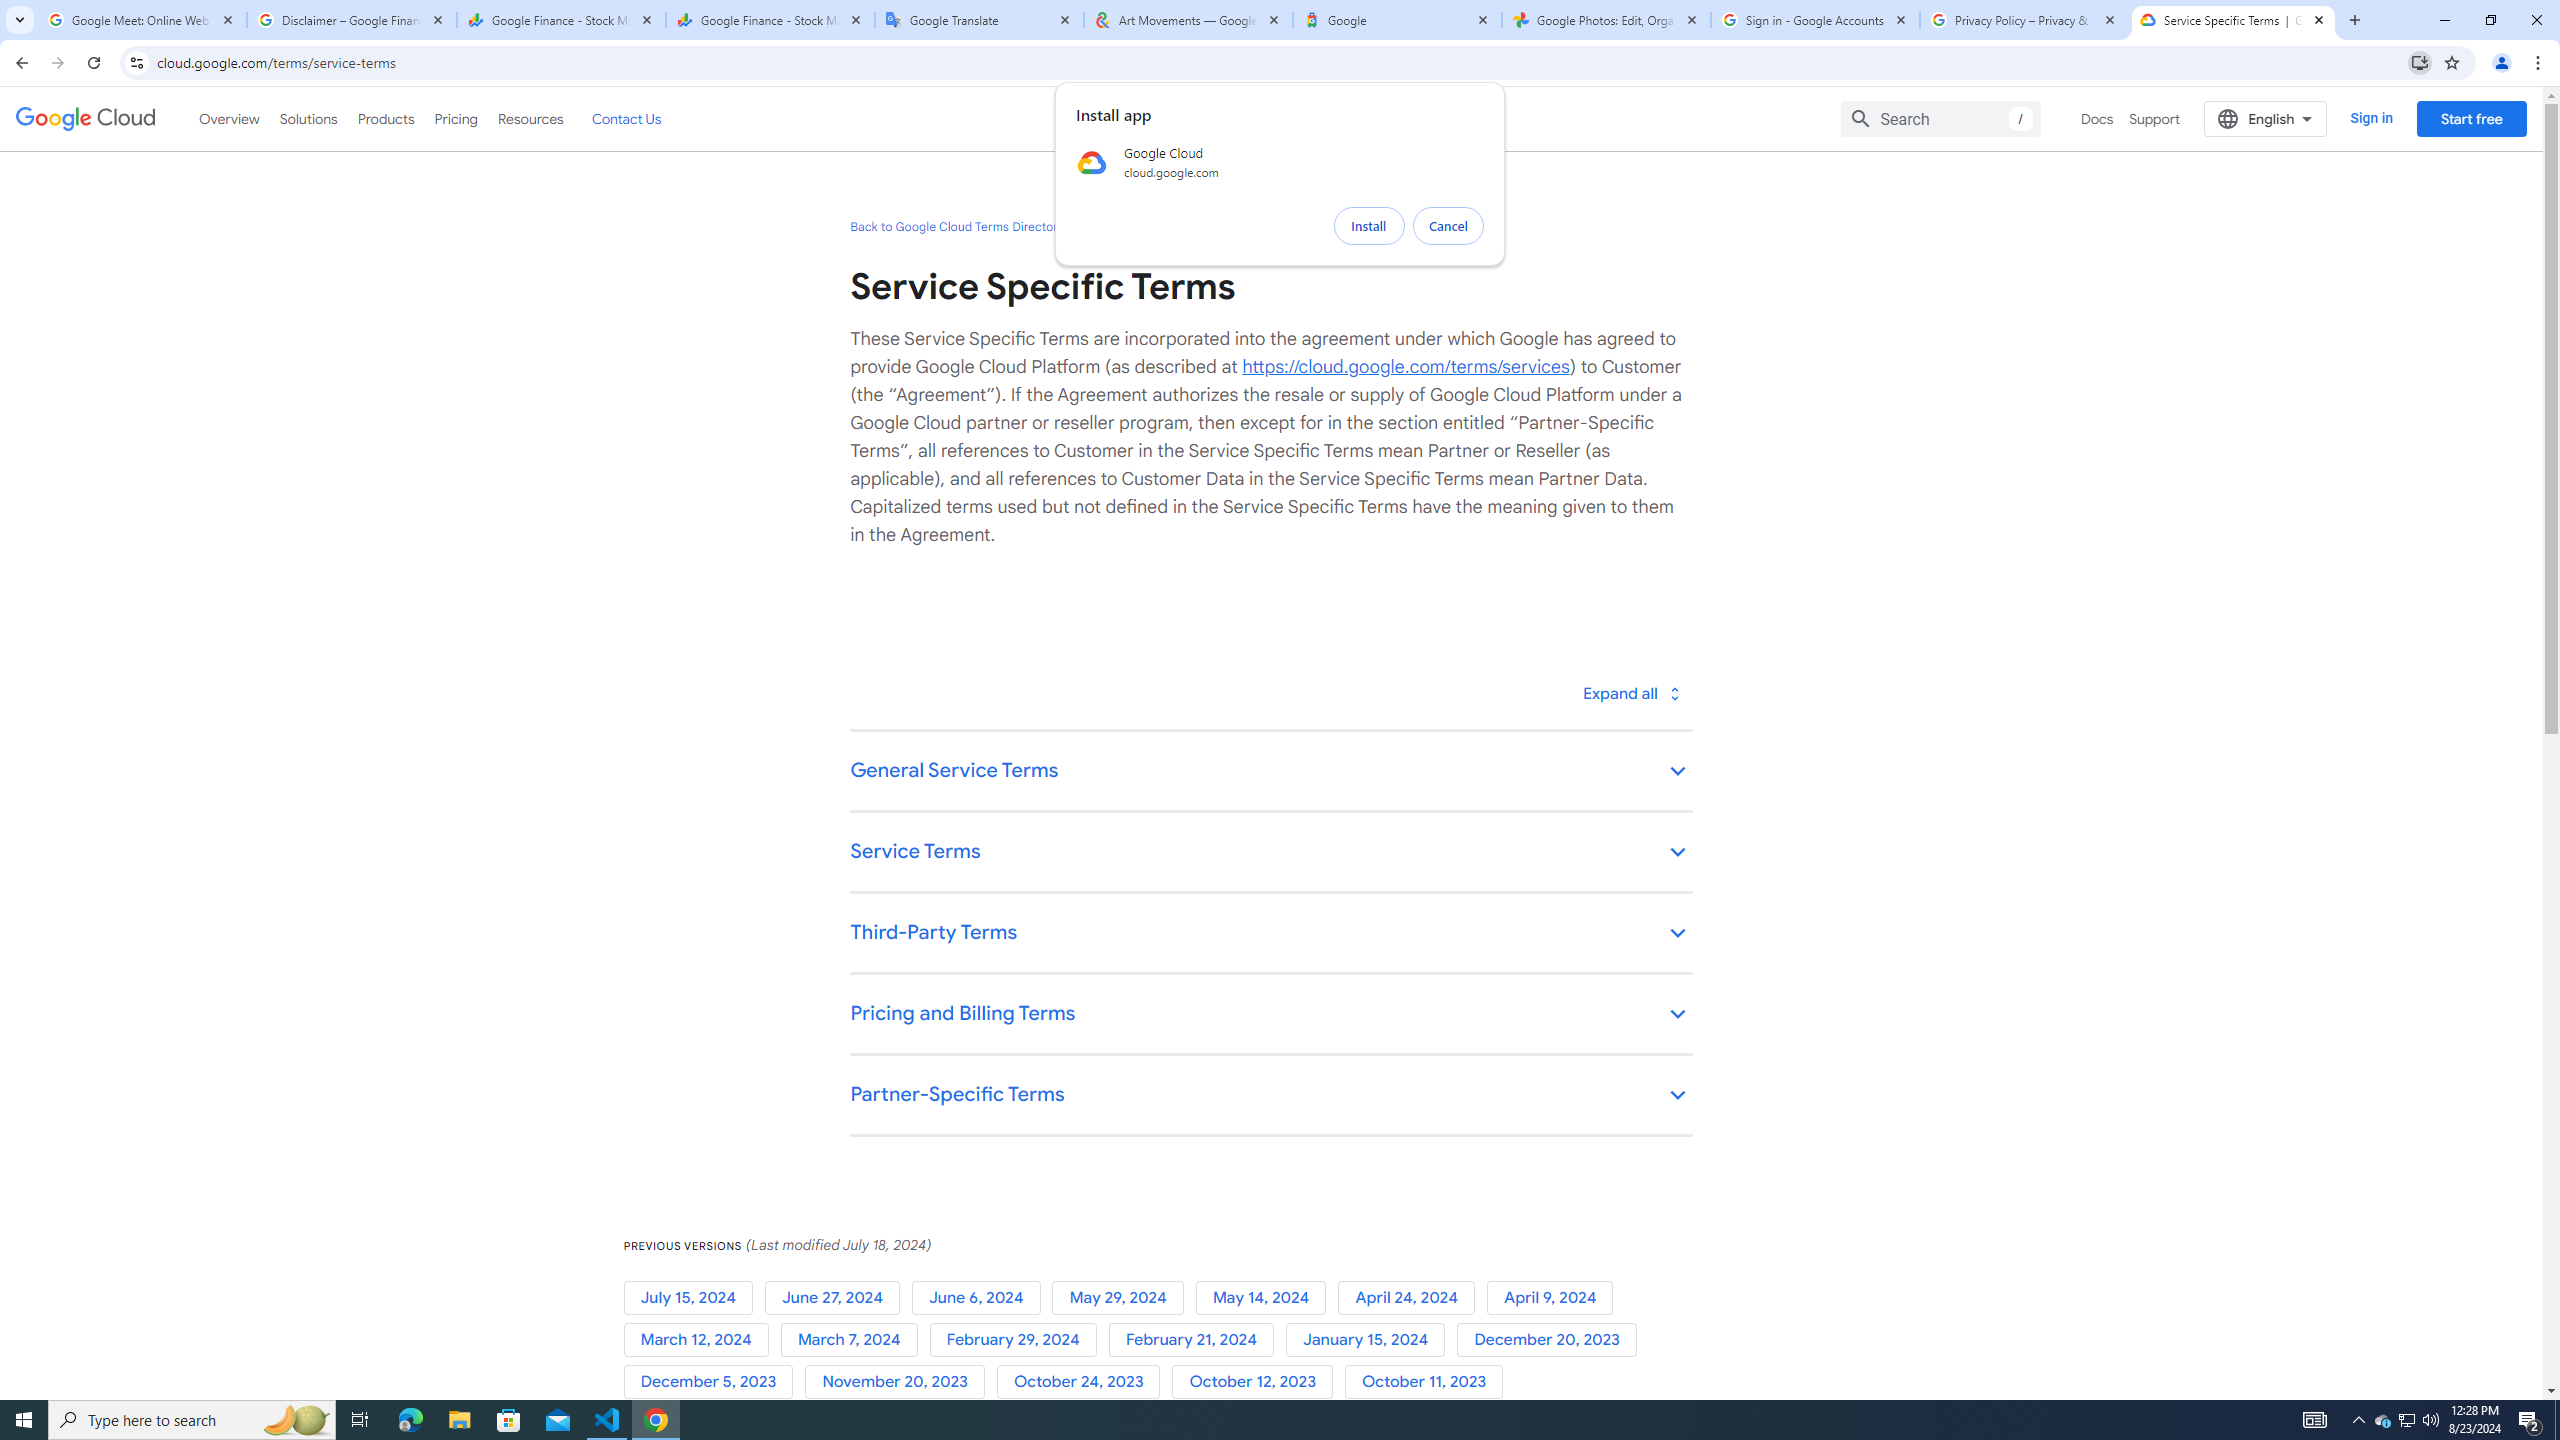 This screenshot has width=2560, height=1440. What do you see at coordinates (836, 1298) in the screenshot?
I see `June 27, 2024` at bounding box center [836, 1298].